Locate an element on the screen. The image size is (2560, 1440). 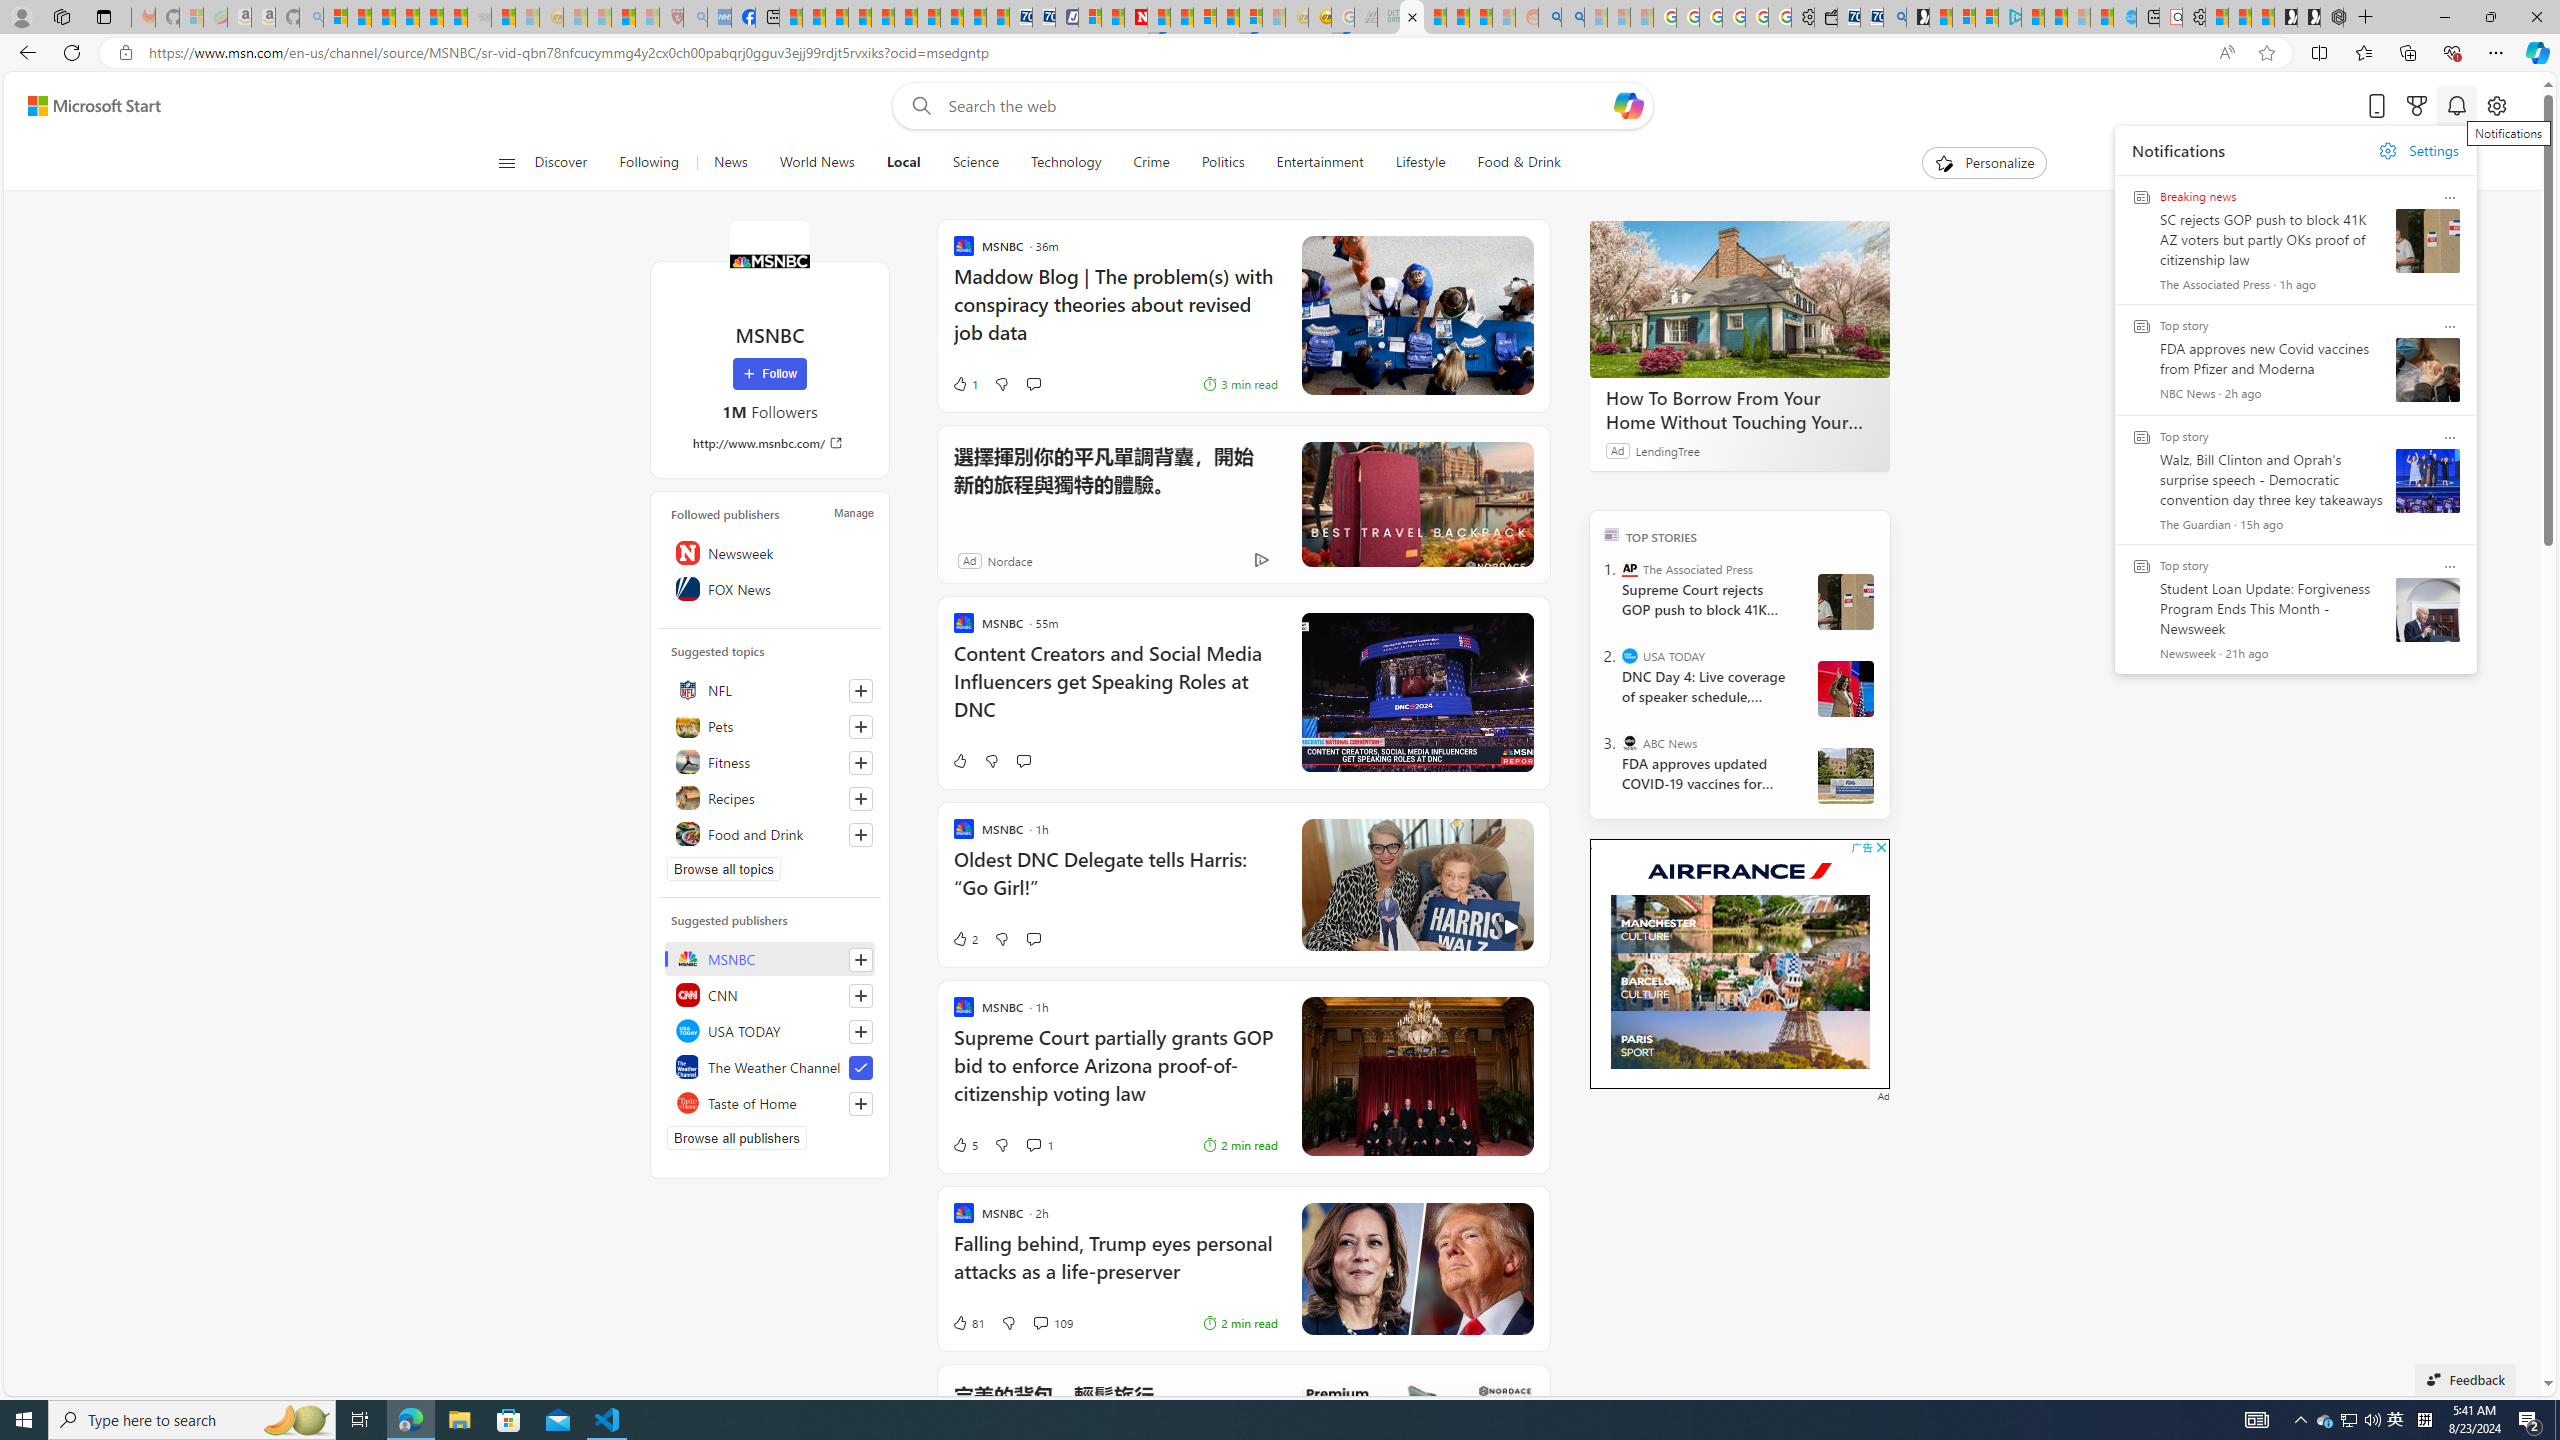
Personalize is located at coordinates (1984, 163).